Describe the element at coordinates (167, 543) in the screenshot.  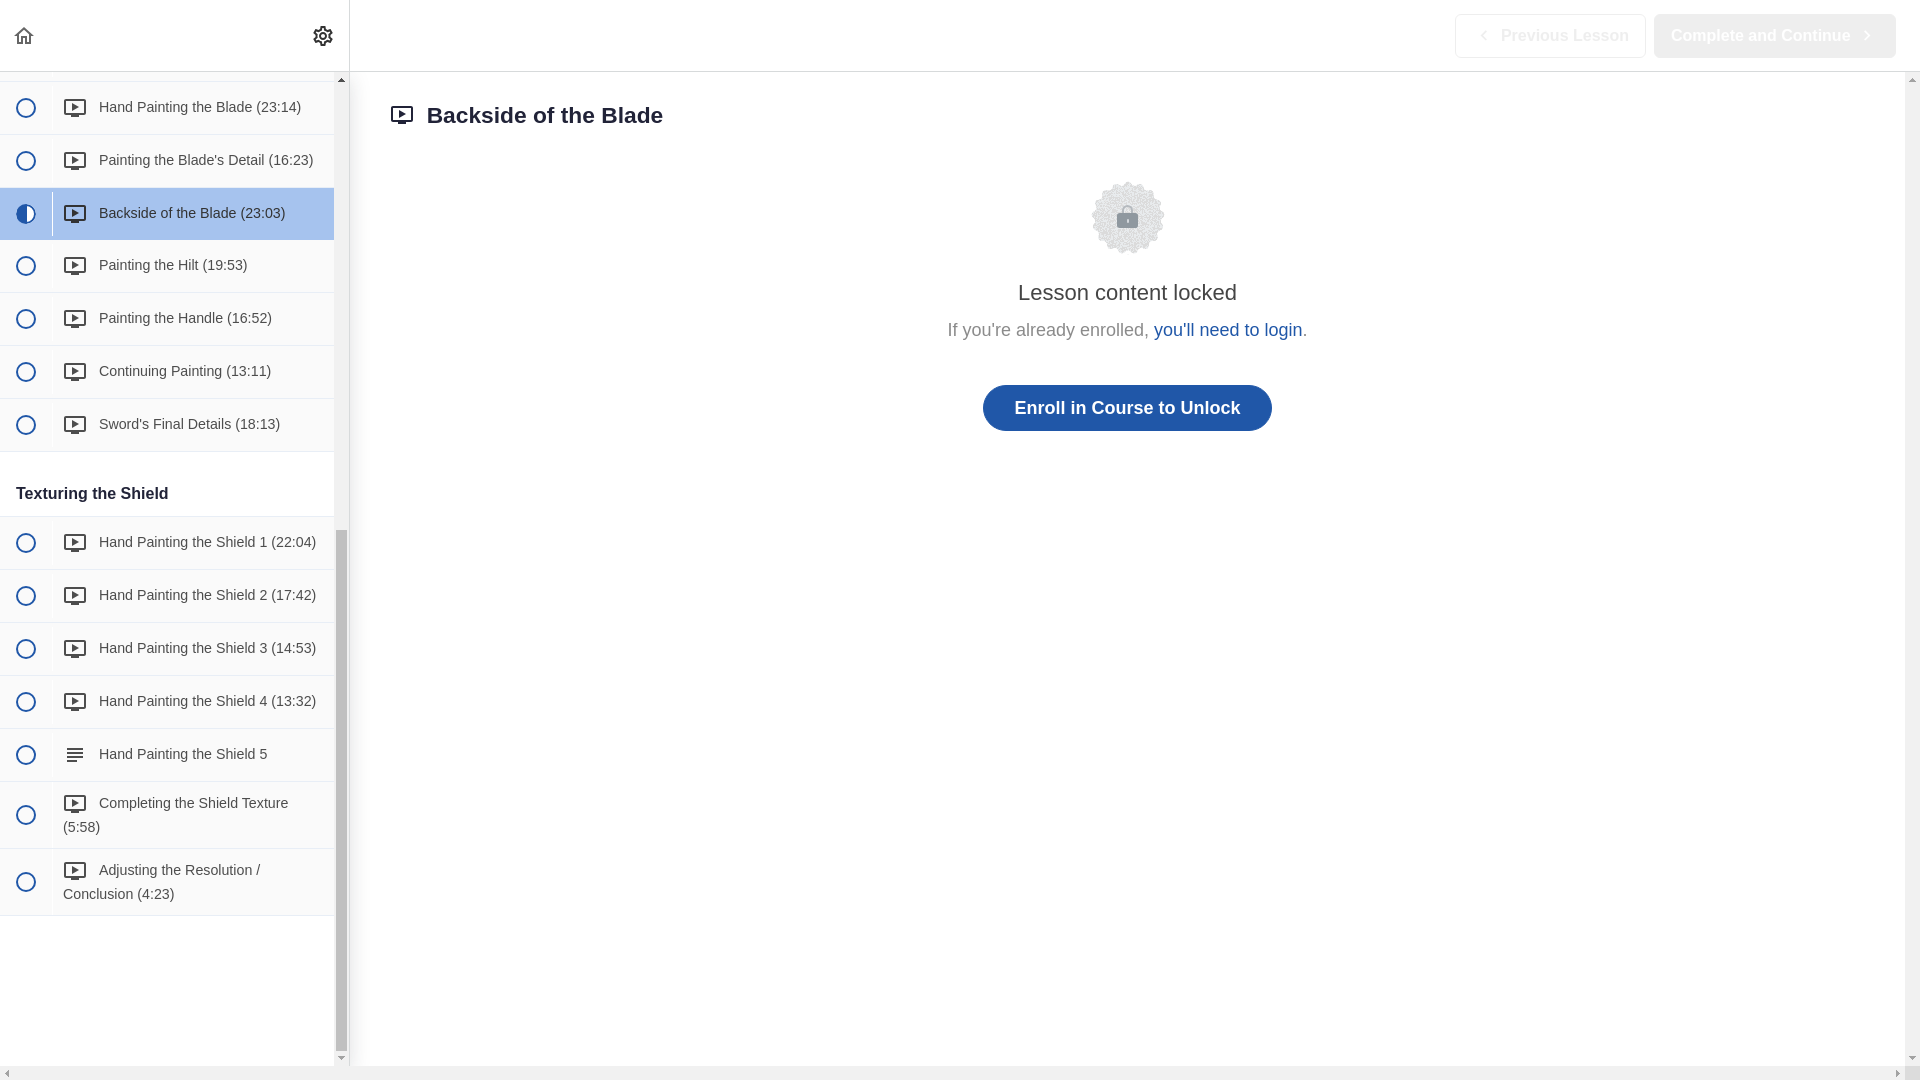
I see `  Hand Painting the Shield 1 (22:04)` at that location.